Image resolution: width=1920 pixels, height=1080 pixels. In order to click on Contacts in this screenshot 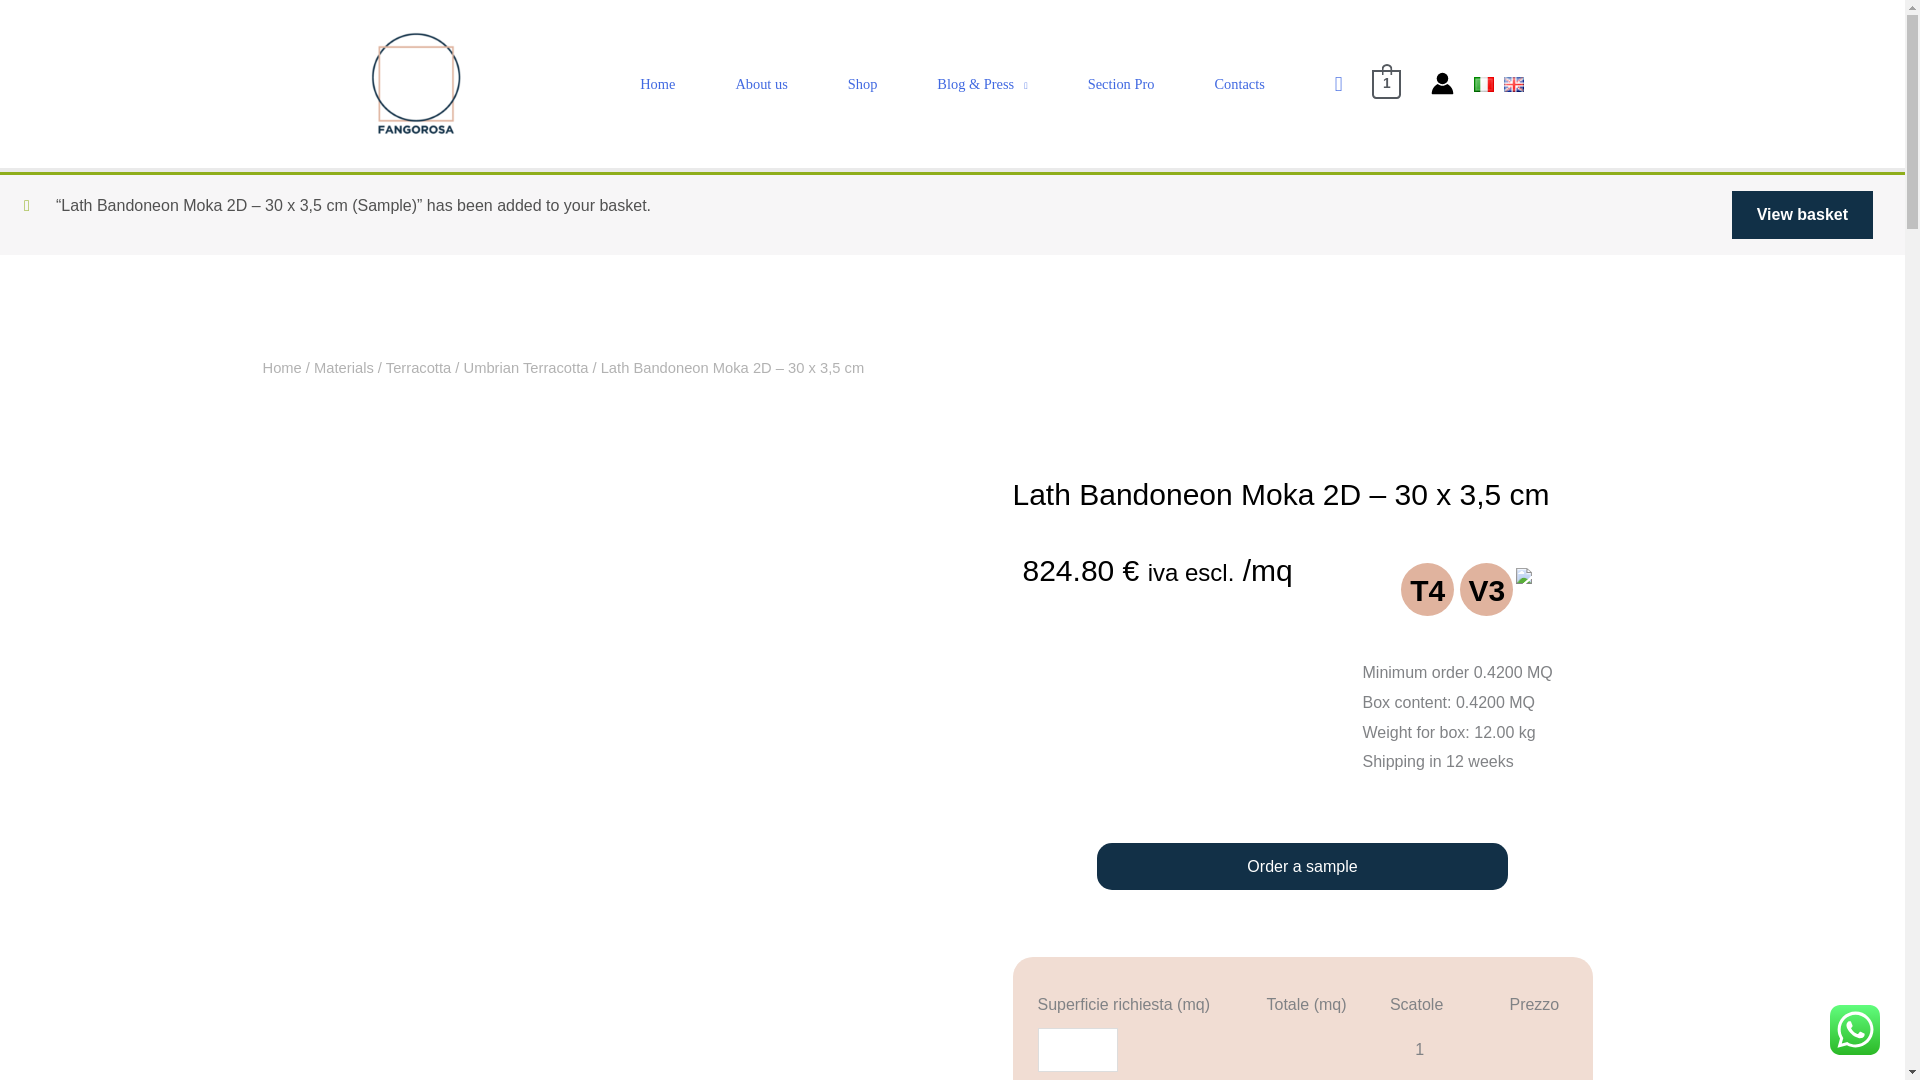, I will do `click(1239, 84)`.